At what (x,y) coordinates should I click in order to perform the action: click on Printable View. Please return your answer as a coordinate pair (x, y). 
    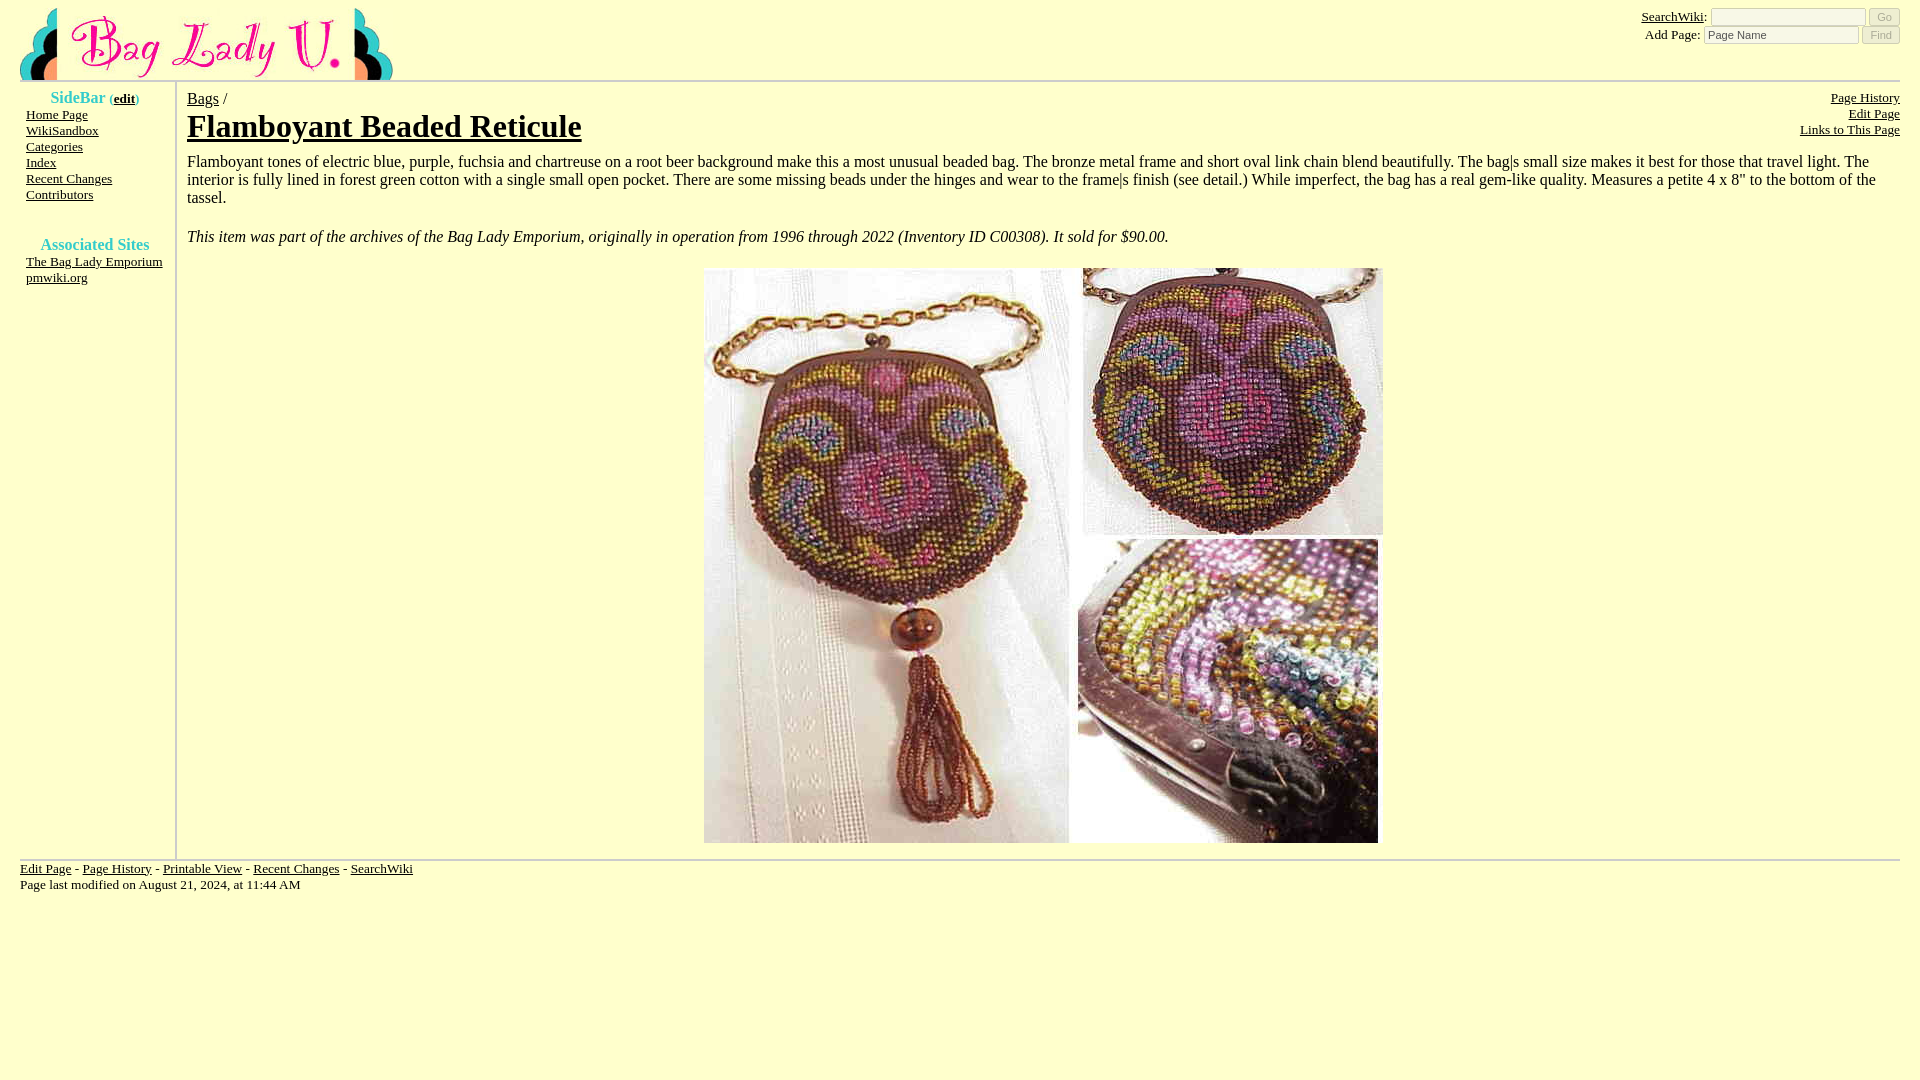
    Looking at the image, I should click on (202, 868).